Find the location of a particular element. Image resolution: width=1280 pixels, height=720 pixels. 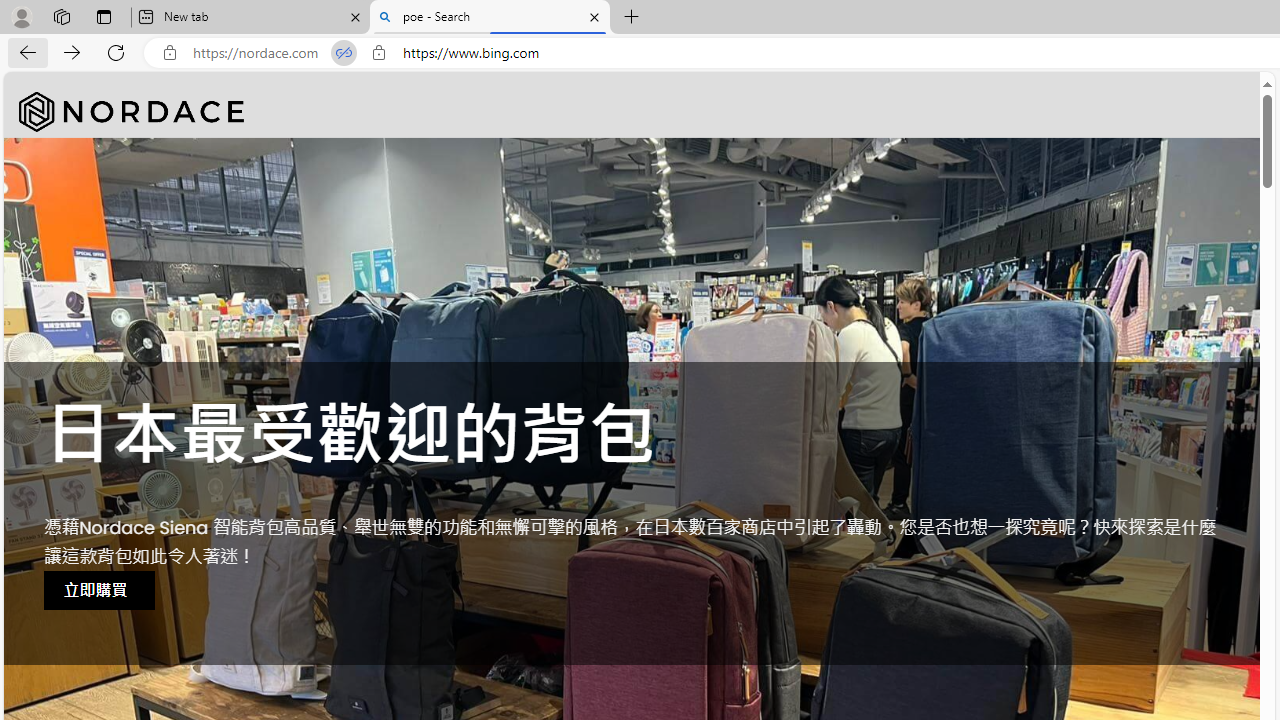

Forward is located at coordinates (72, 52).